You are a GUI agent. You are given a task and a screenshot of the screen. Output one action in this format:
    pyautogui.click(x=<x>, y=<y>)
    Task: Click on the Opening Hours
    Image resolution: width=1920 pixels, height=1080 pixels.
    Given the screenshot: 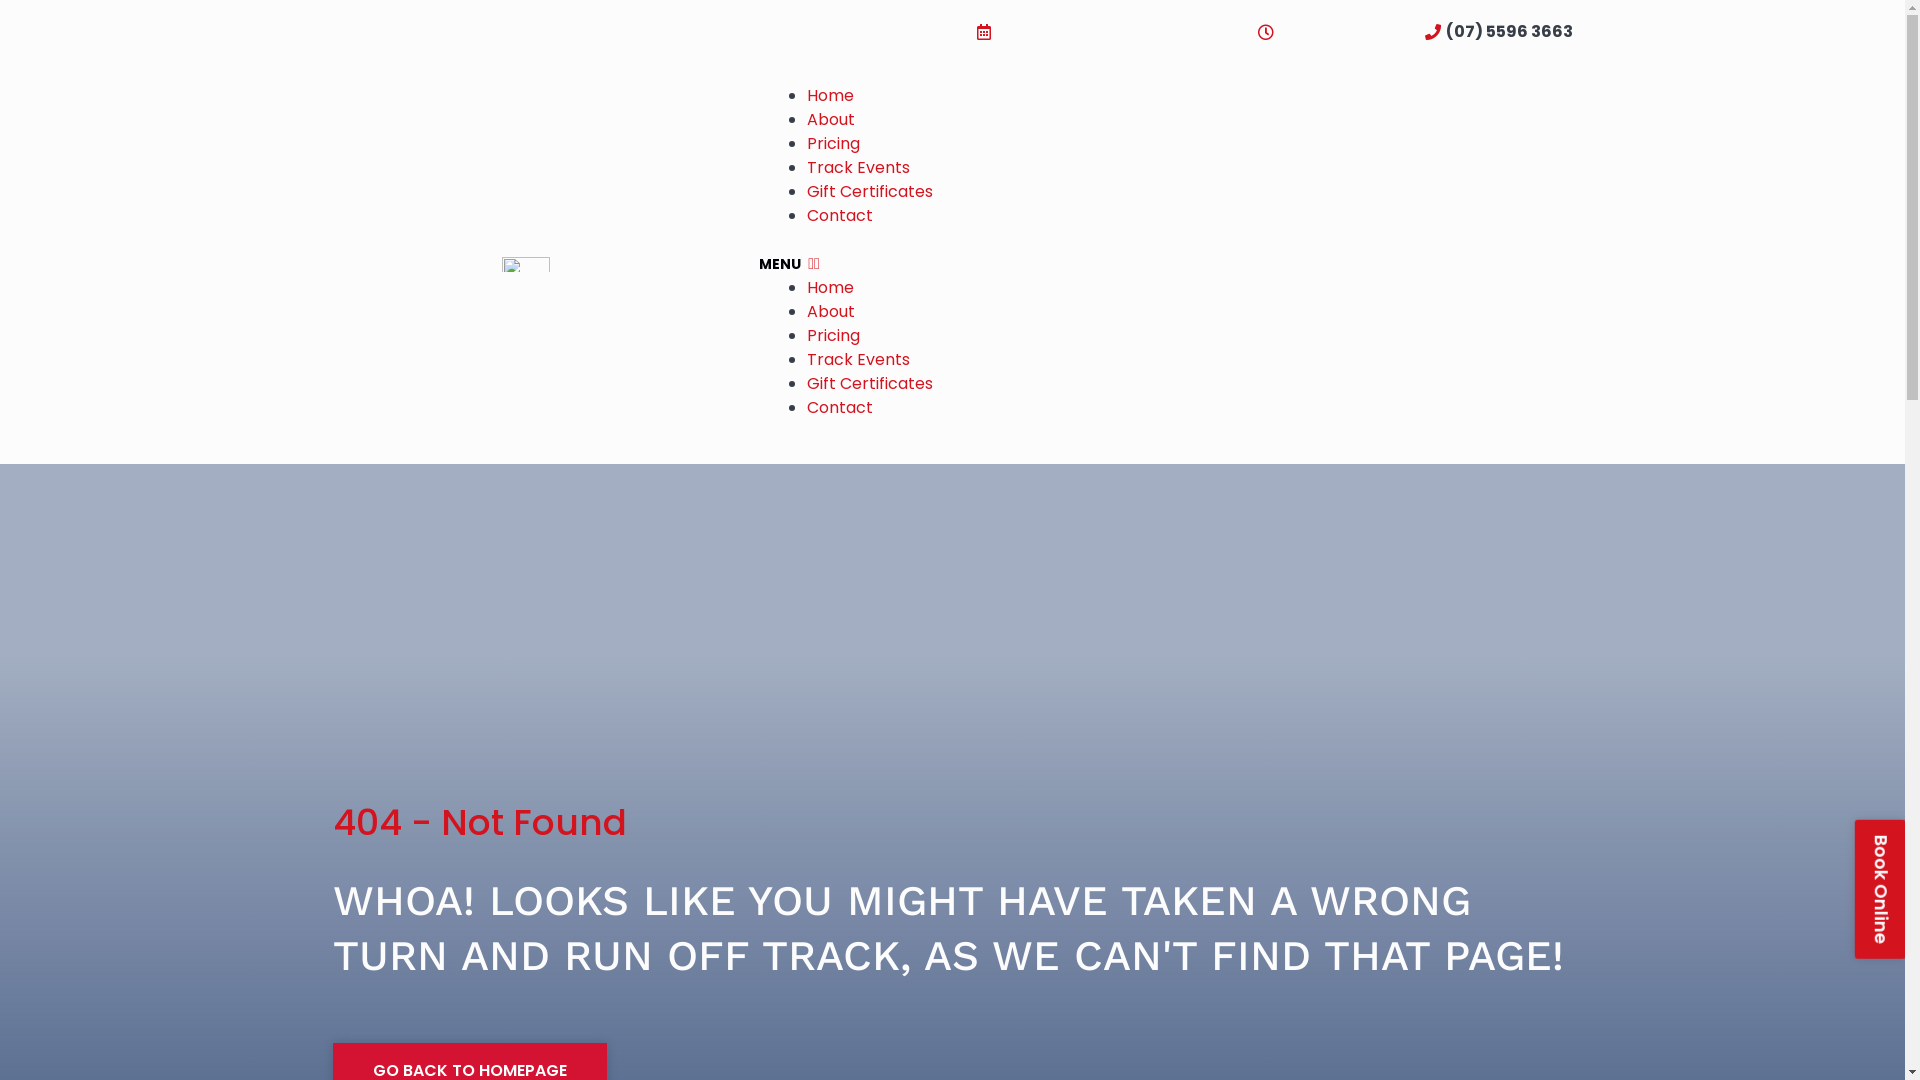 What is the action you would take?
    pyautogui.click(x=1330, y=32)
    